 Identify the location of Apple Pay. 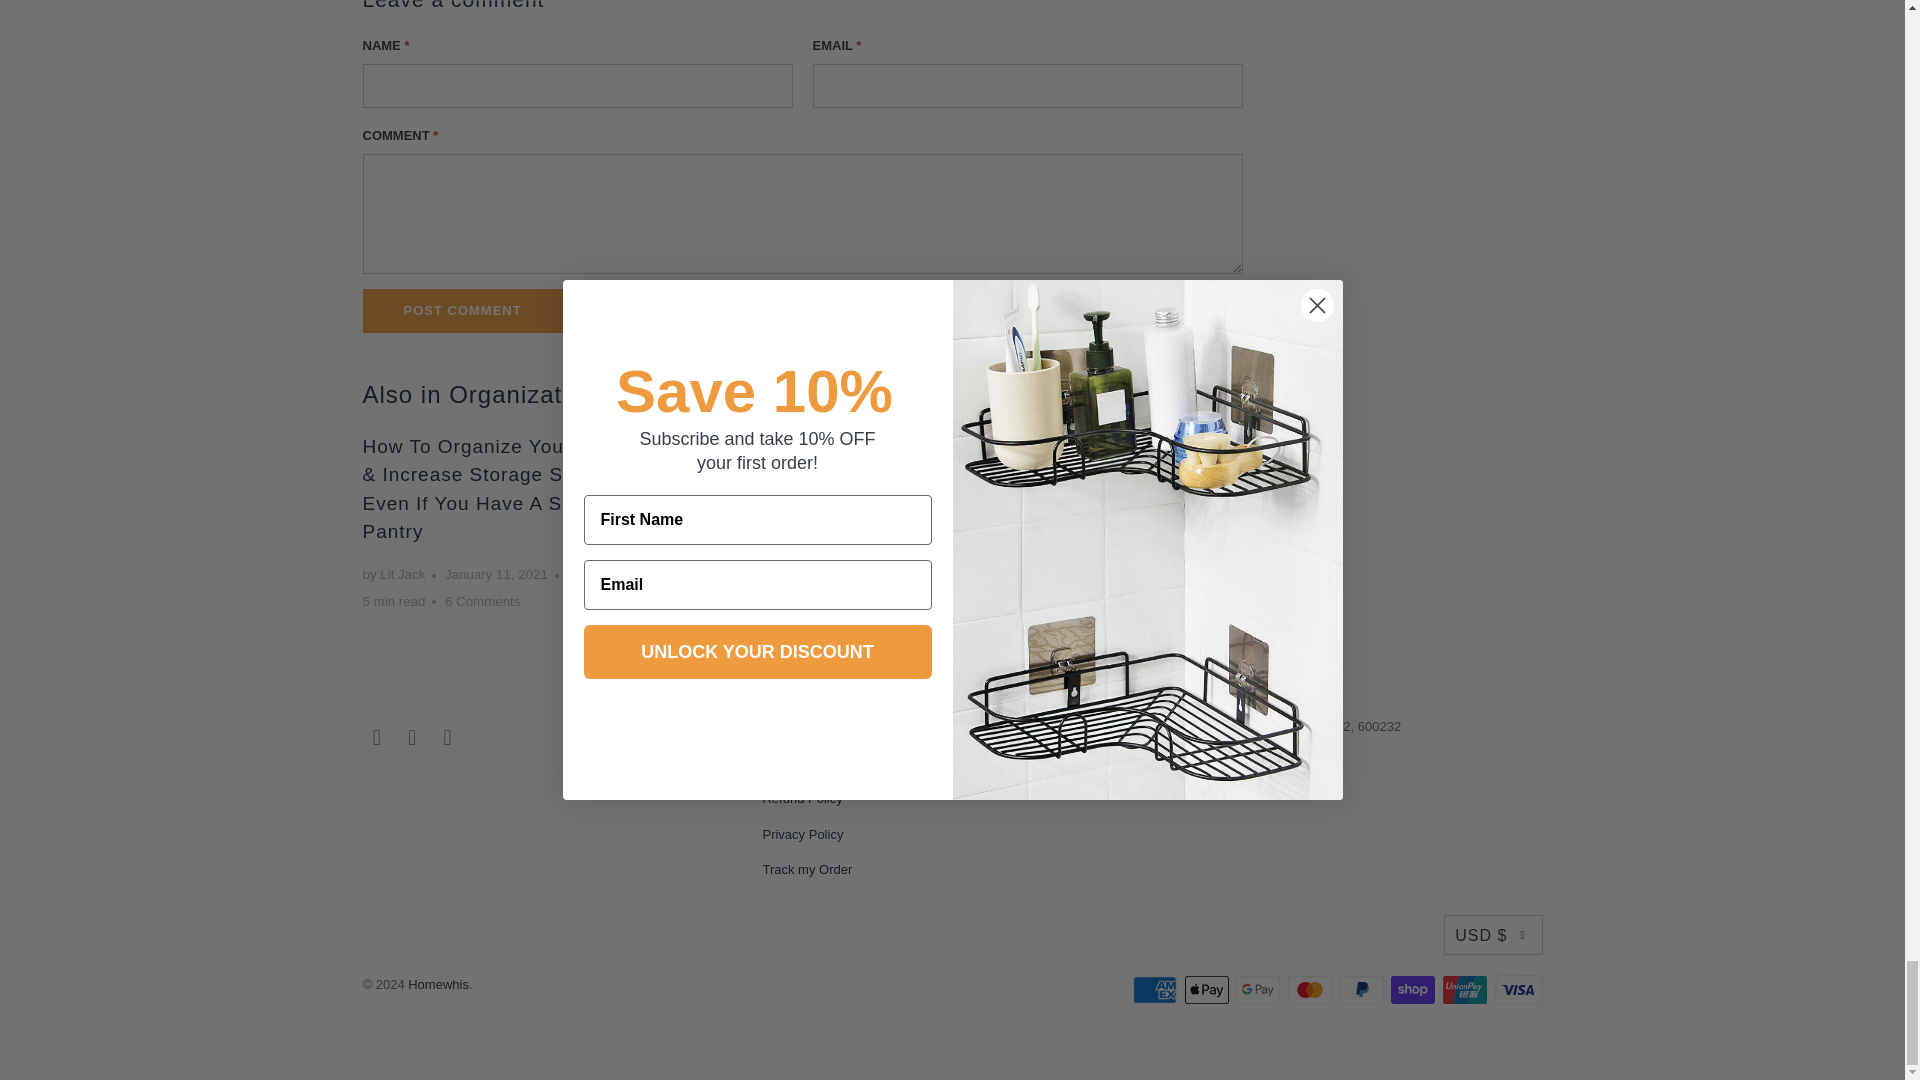
(1208, 990).